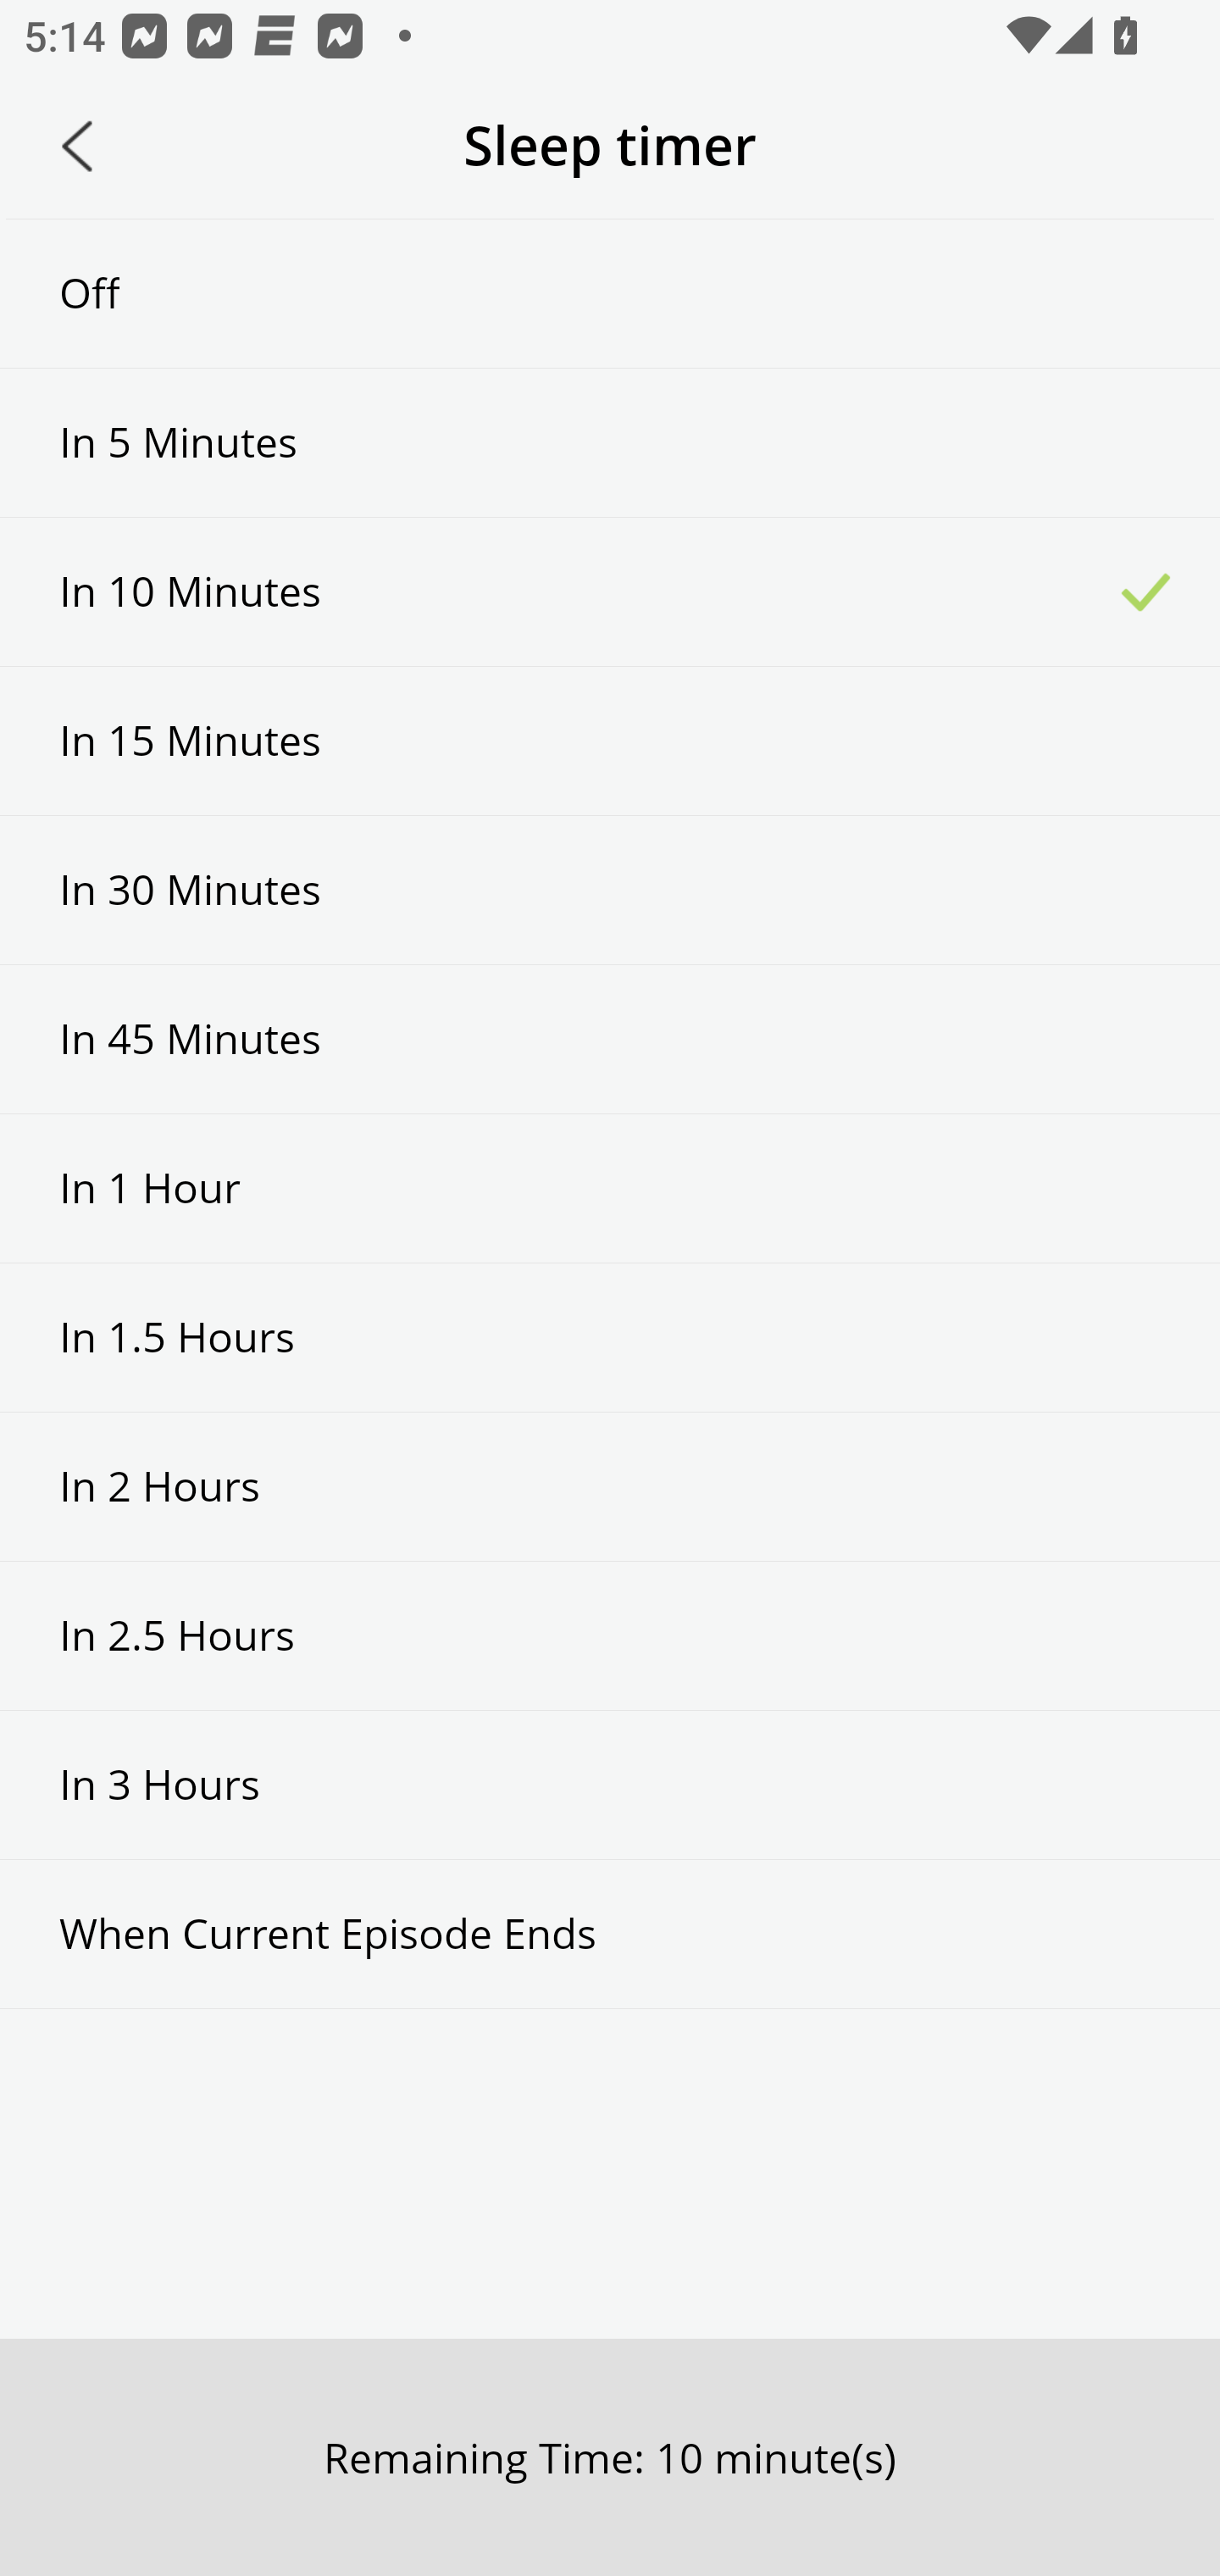 Image resolution: width=1220 pixels, height=2576 pixels. I want to click on In 1.5 Hours, so click(610, 1336).